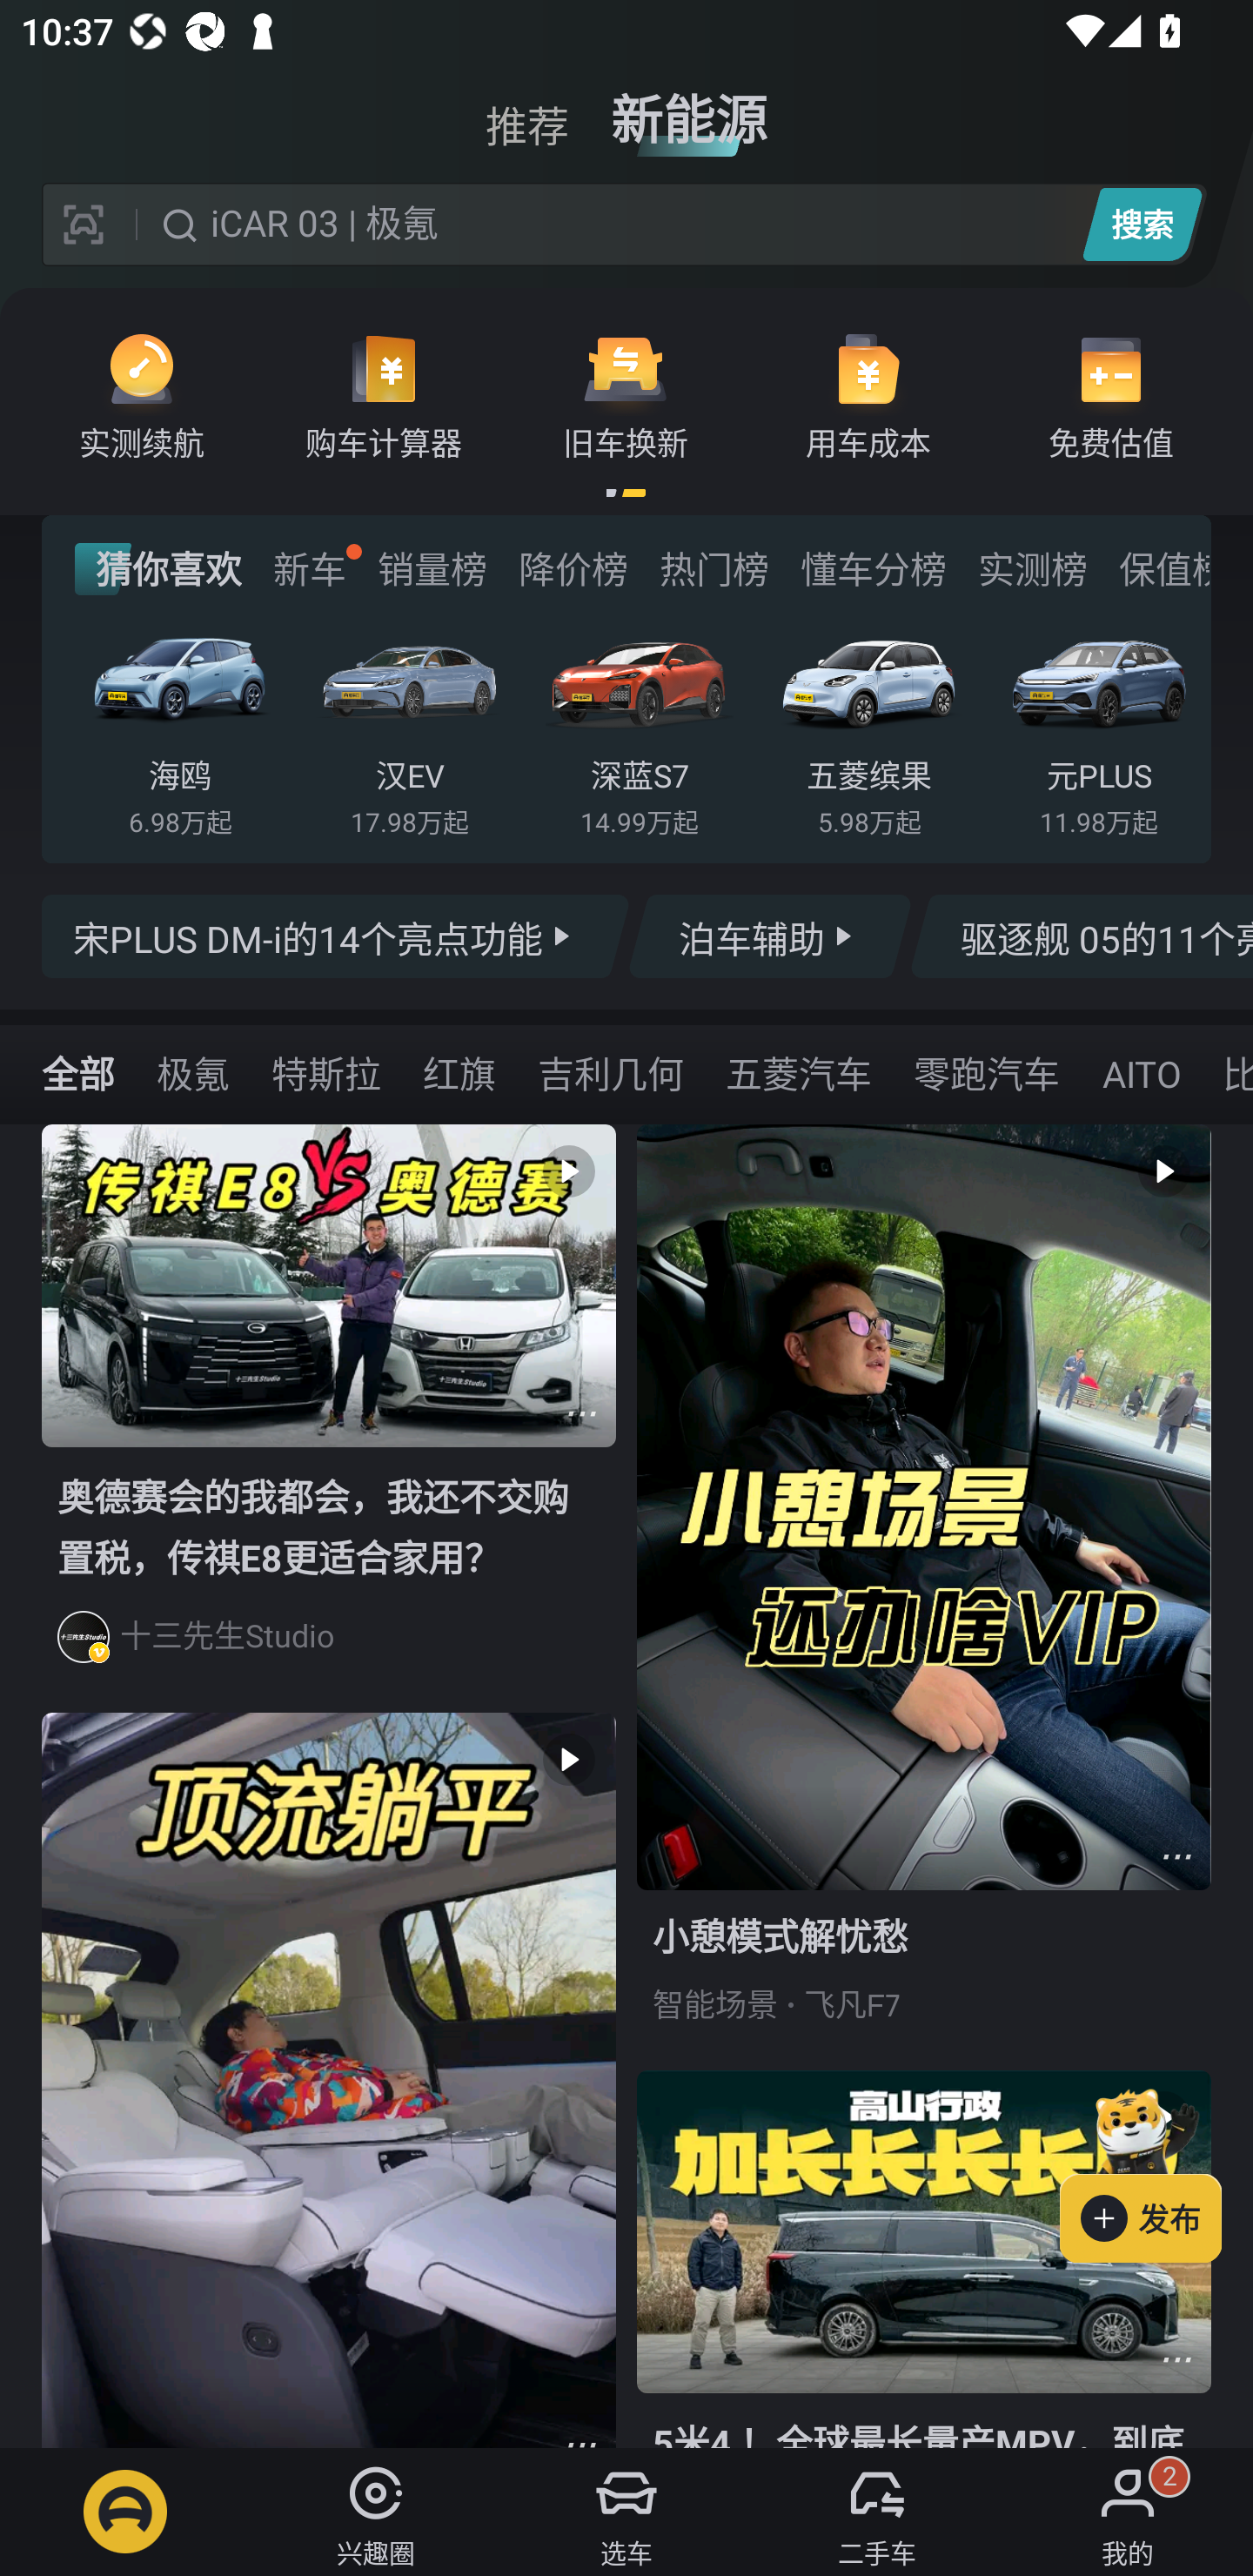 This screenshot has width=1253, height=2576. Describe the element at coordinates (853, 2005) in the screenshot. I see `飞凡F7` at that location.